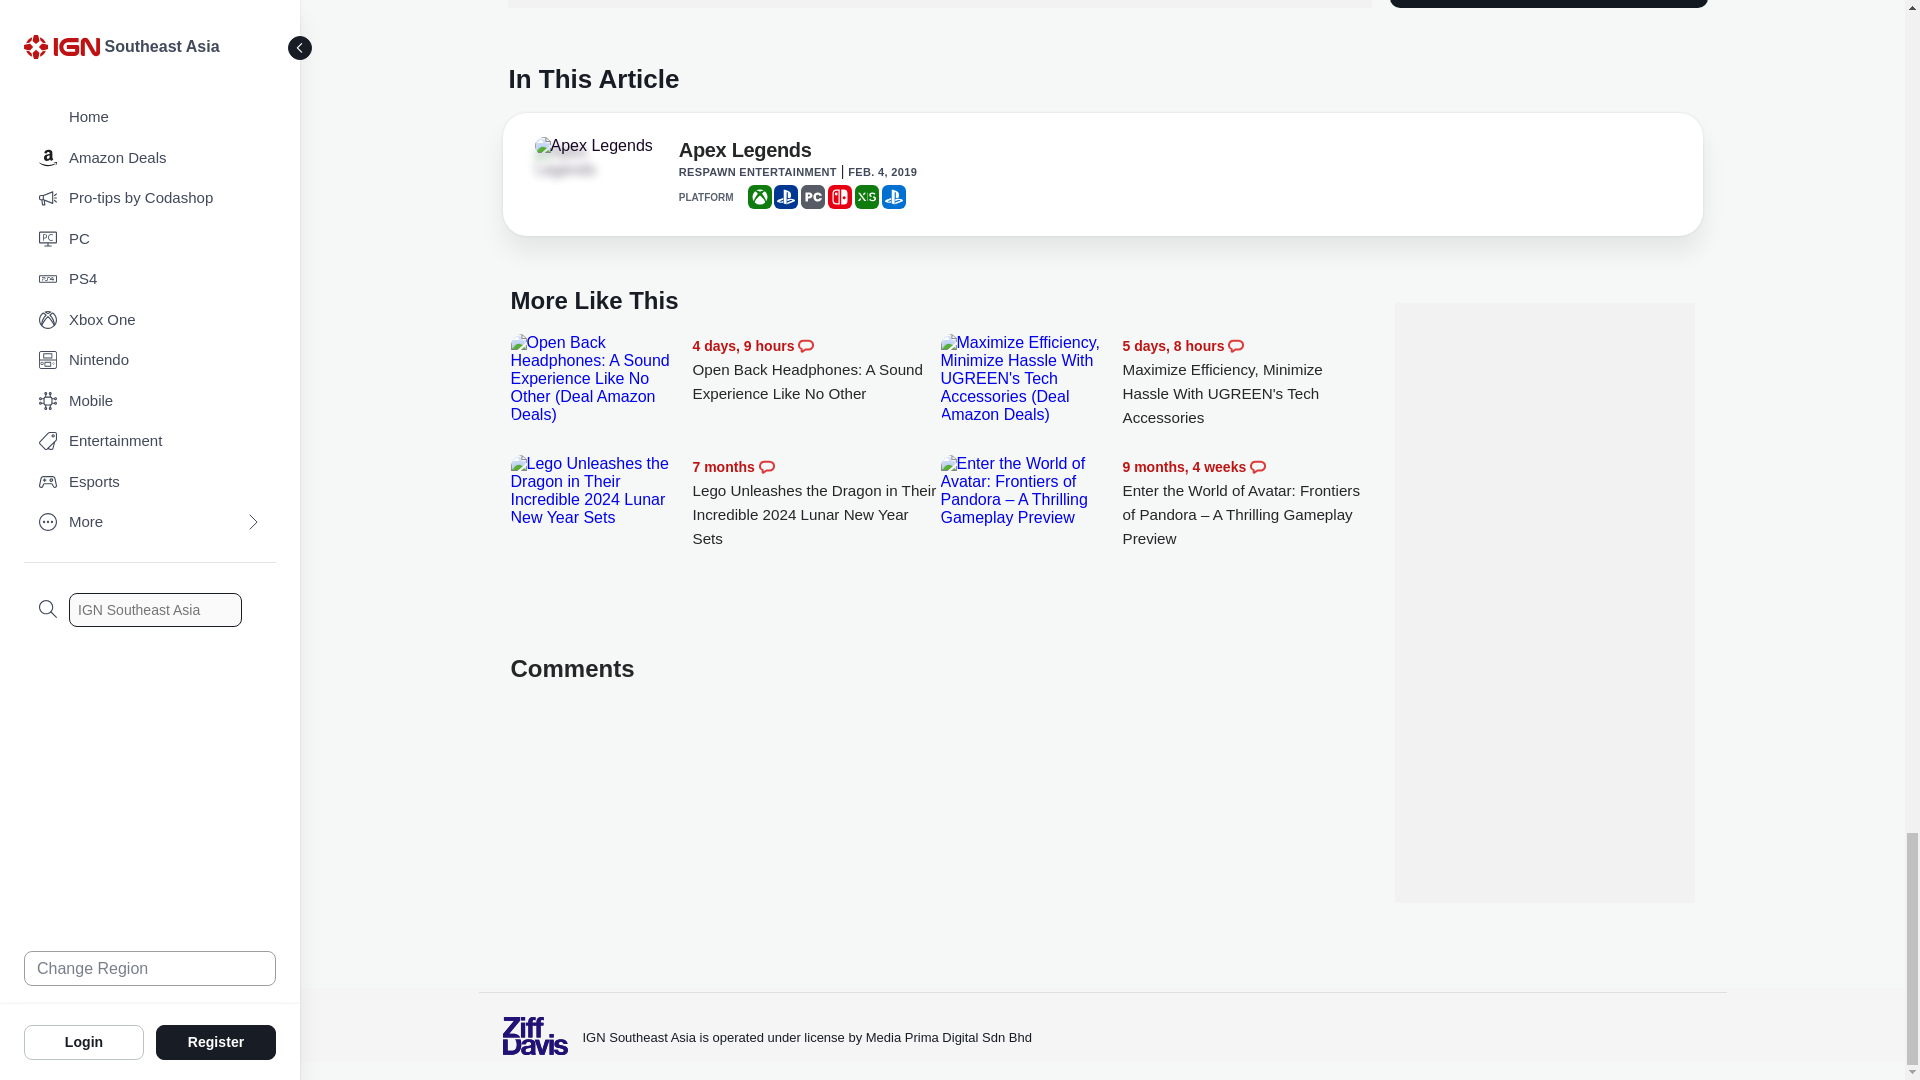  What do you see at coordinates (786, 196) in the screenshot?
I see `PS4` at bounding box center [786, 196].